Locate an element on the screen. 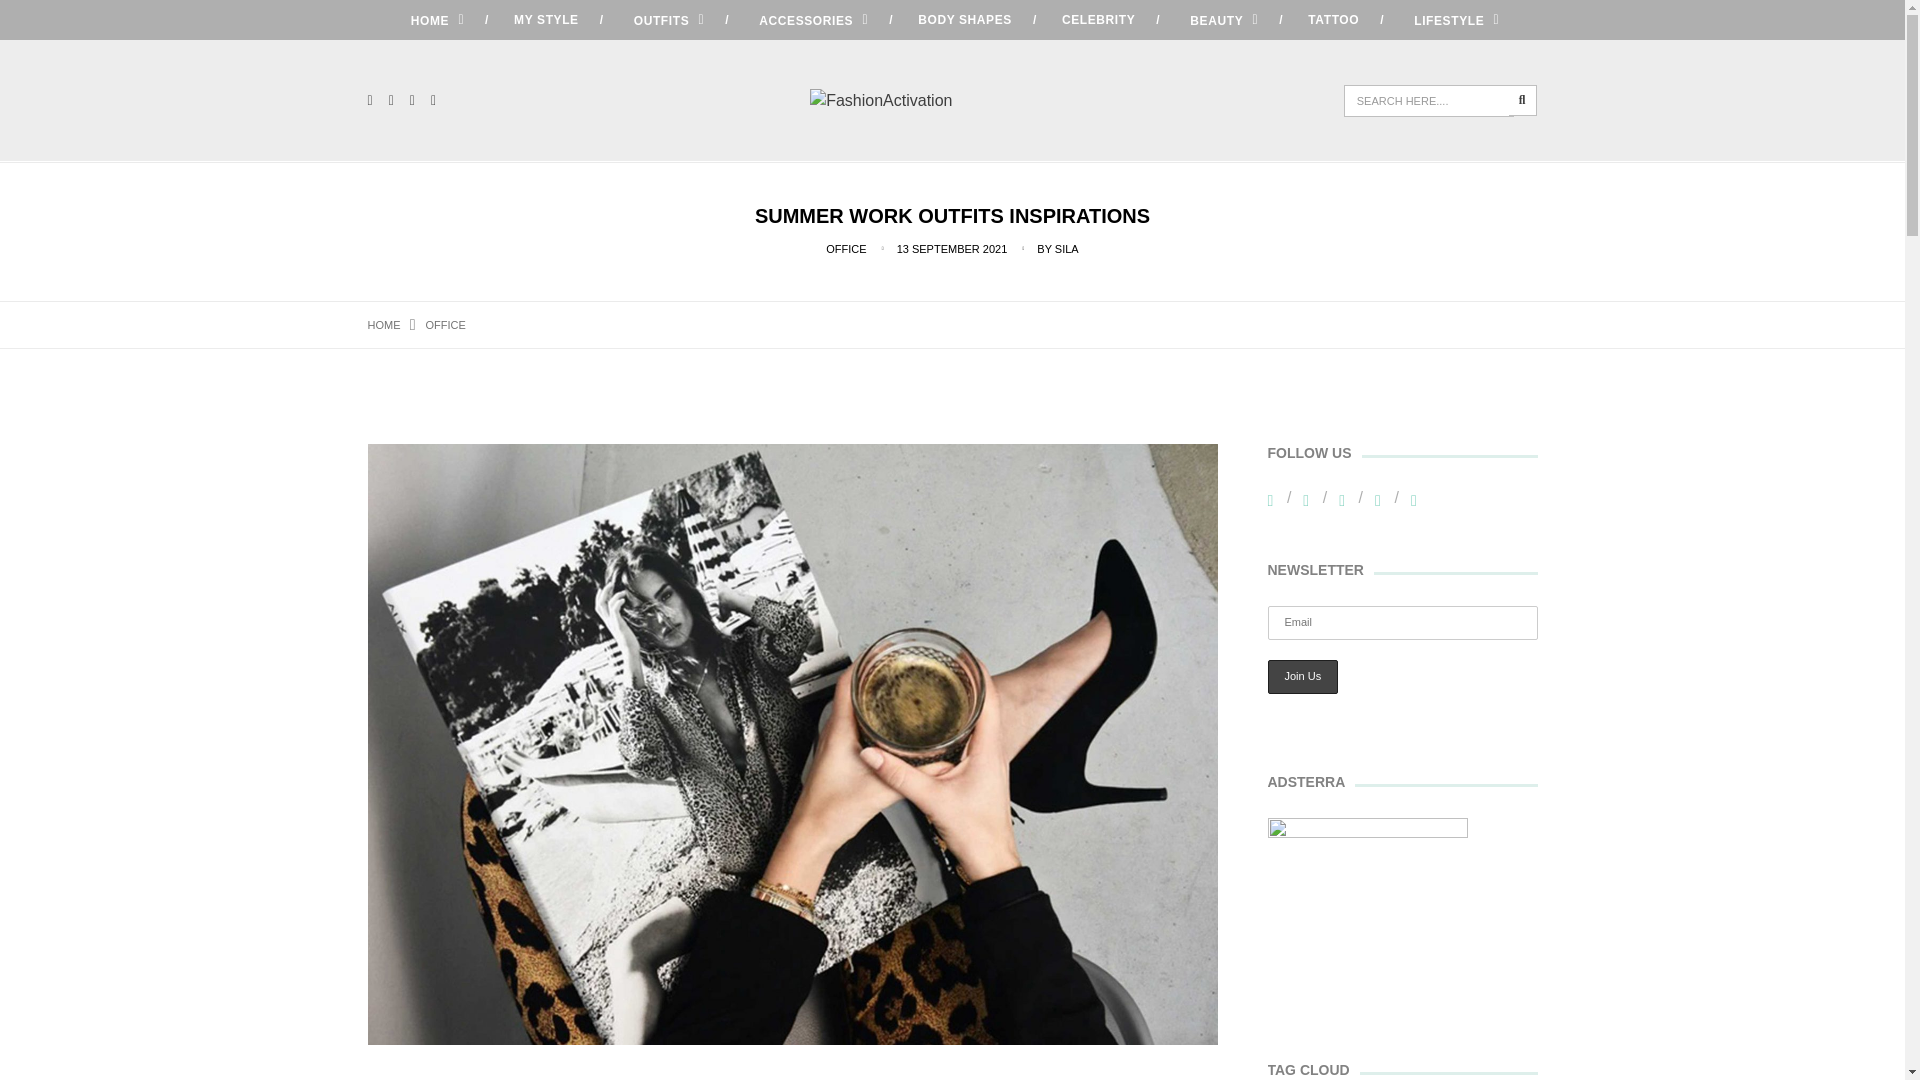  Browse to: Home is located at coordinates (384, 324).